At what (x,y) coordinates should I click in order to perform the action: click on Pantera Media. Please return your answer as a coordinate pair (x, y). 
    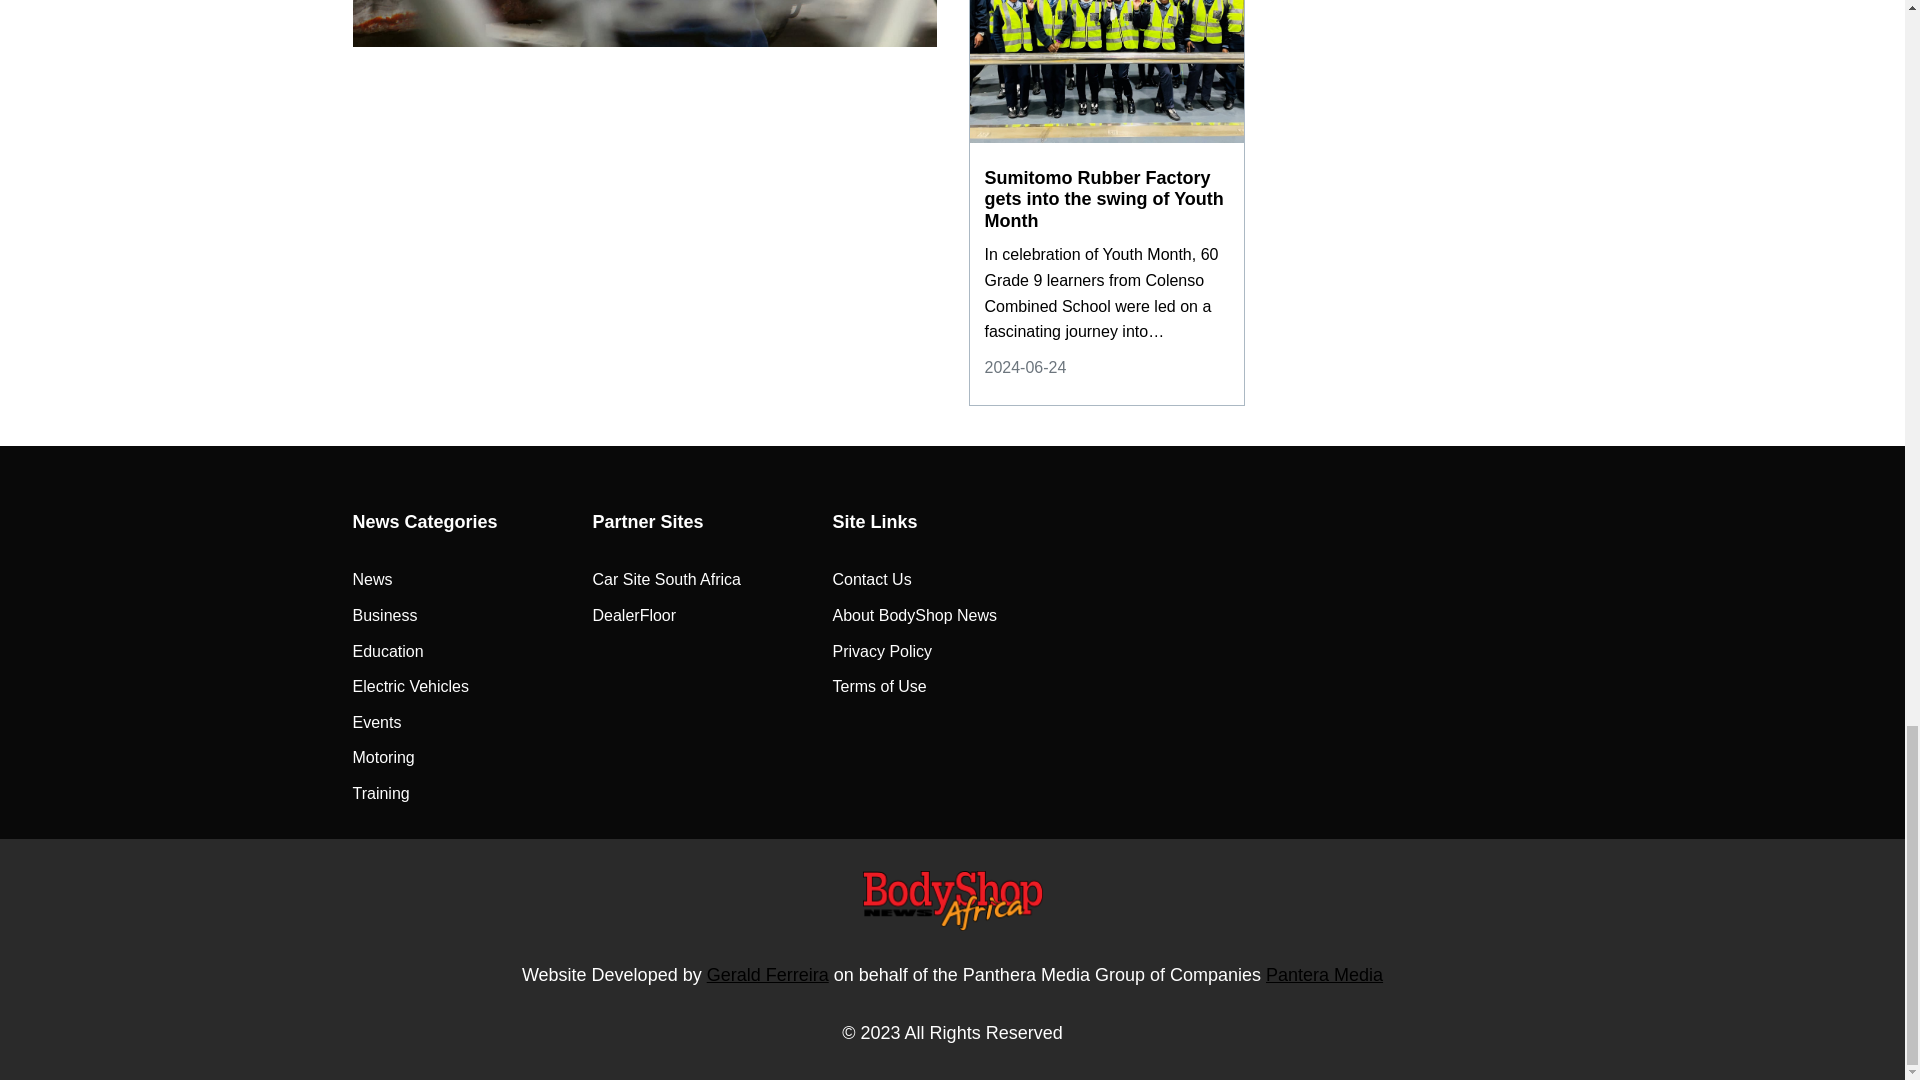
    Looking at the image, I should click on (1324, 974).